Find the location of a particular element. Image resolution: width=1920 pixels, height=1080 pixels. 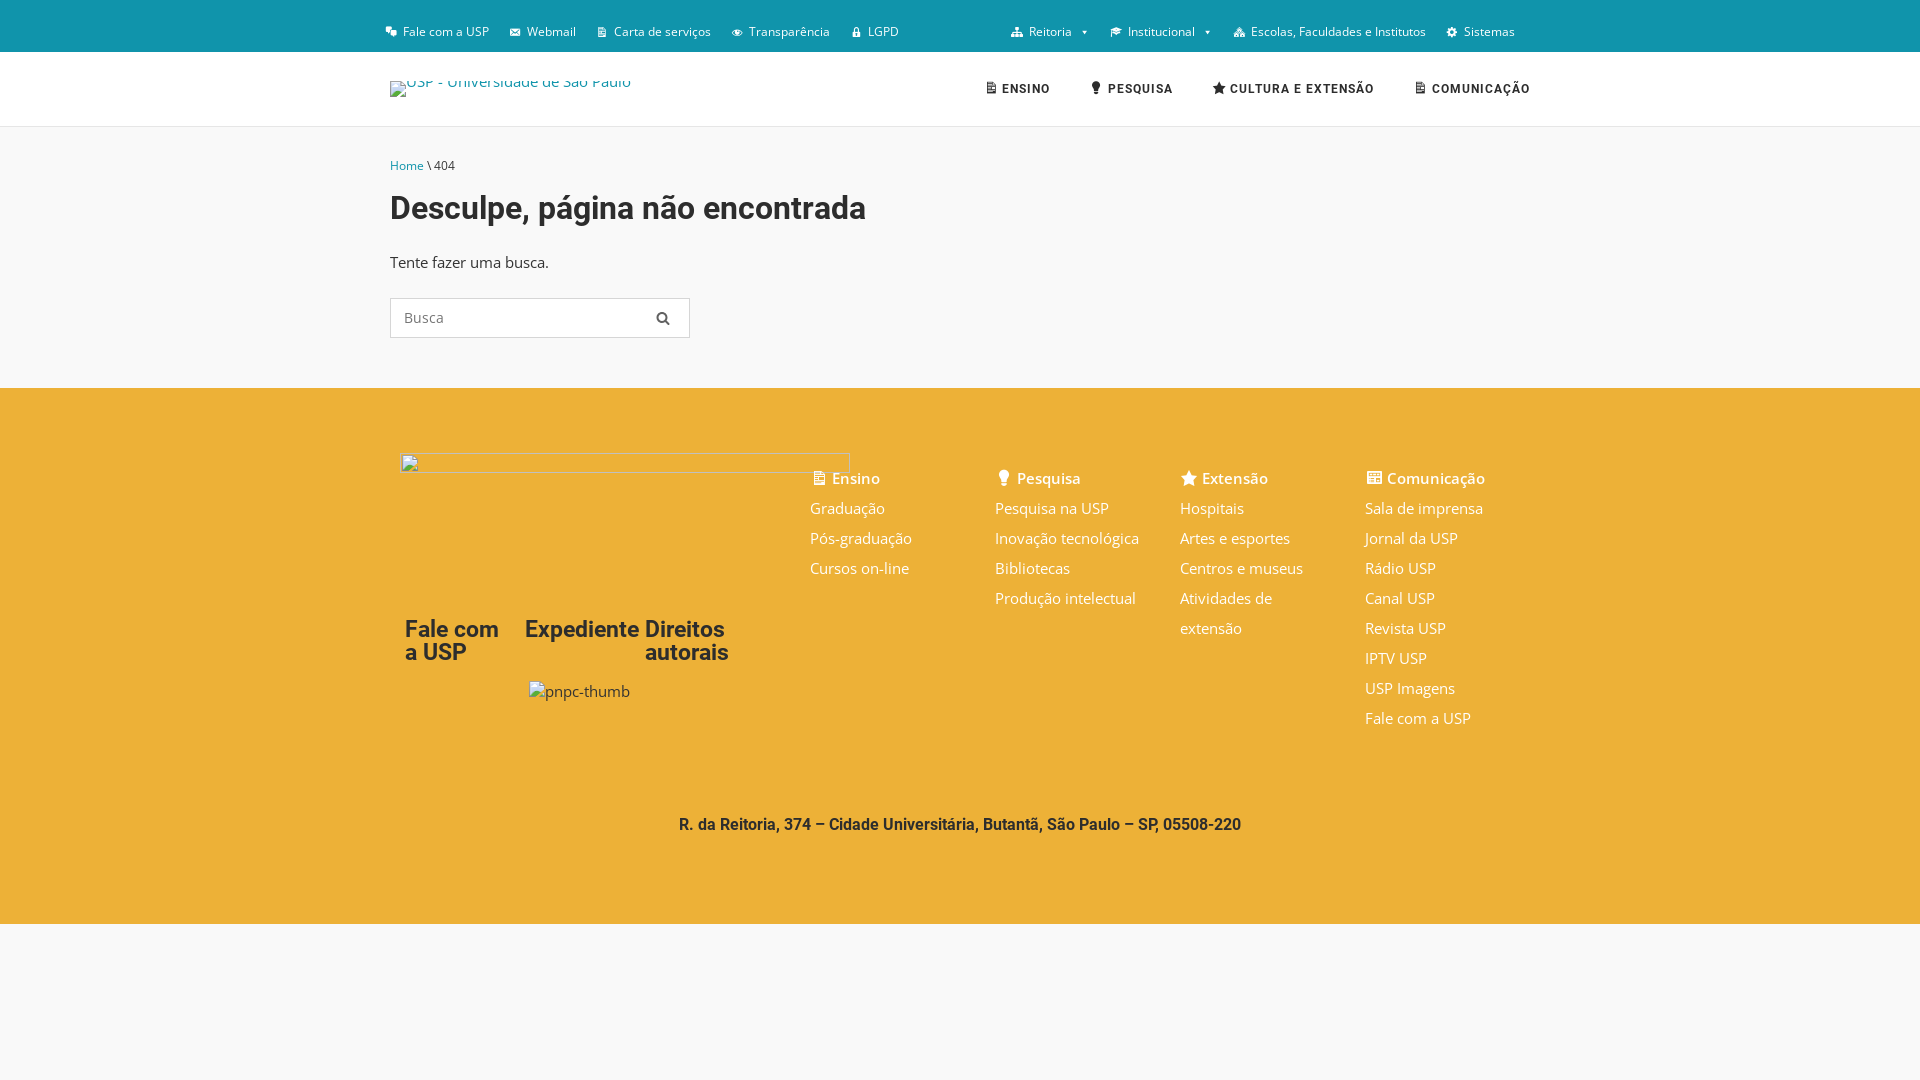

Artes e esportes is located at coordinates (1235, 538).